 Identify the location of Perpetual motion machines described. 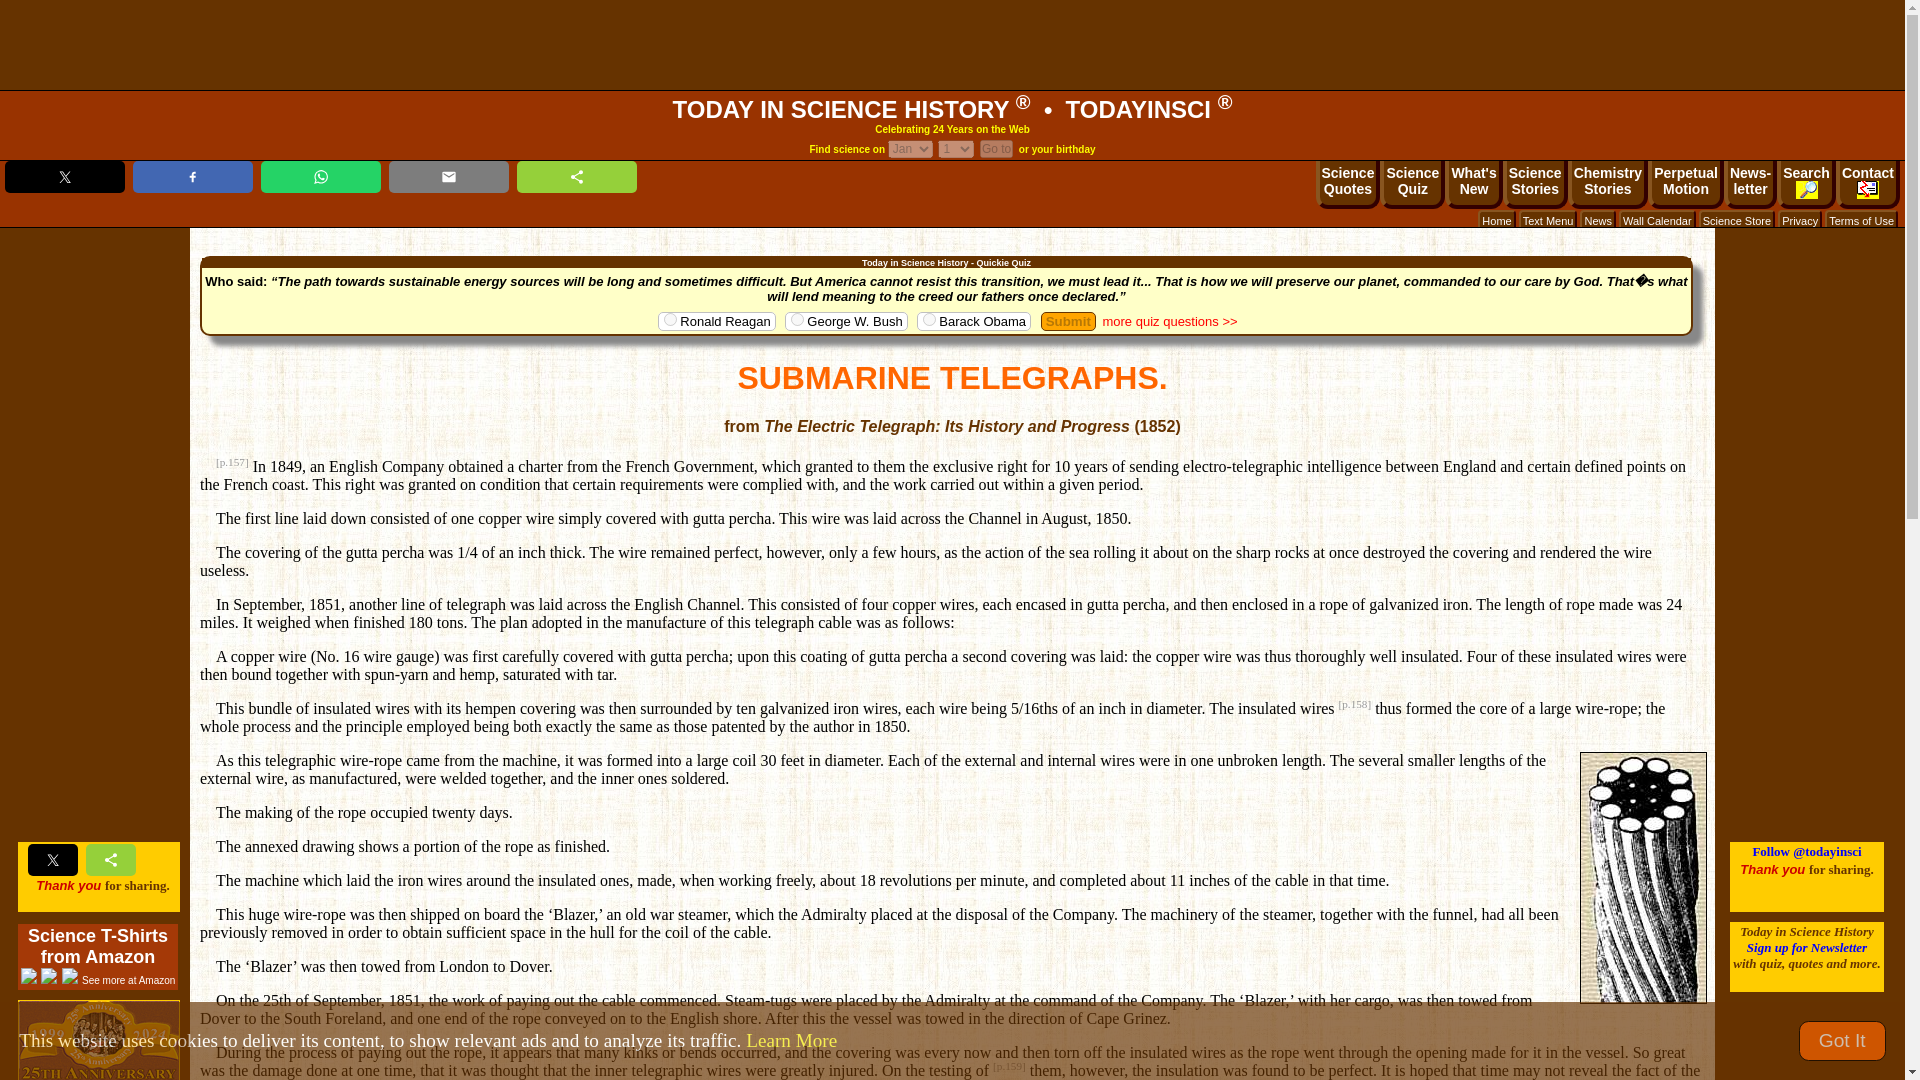
(1473, 184).